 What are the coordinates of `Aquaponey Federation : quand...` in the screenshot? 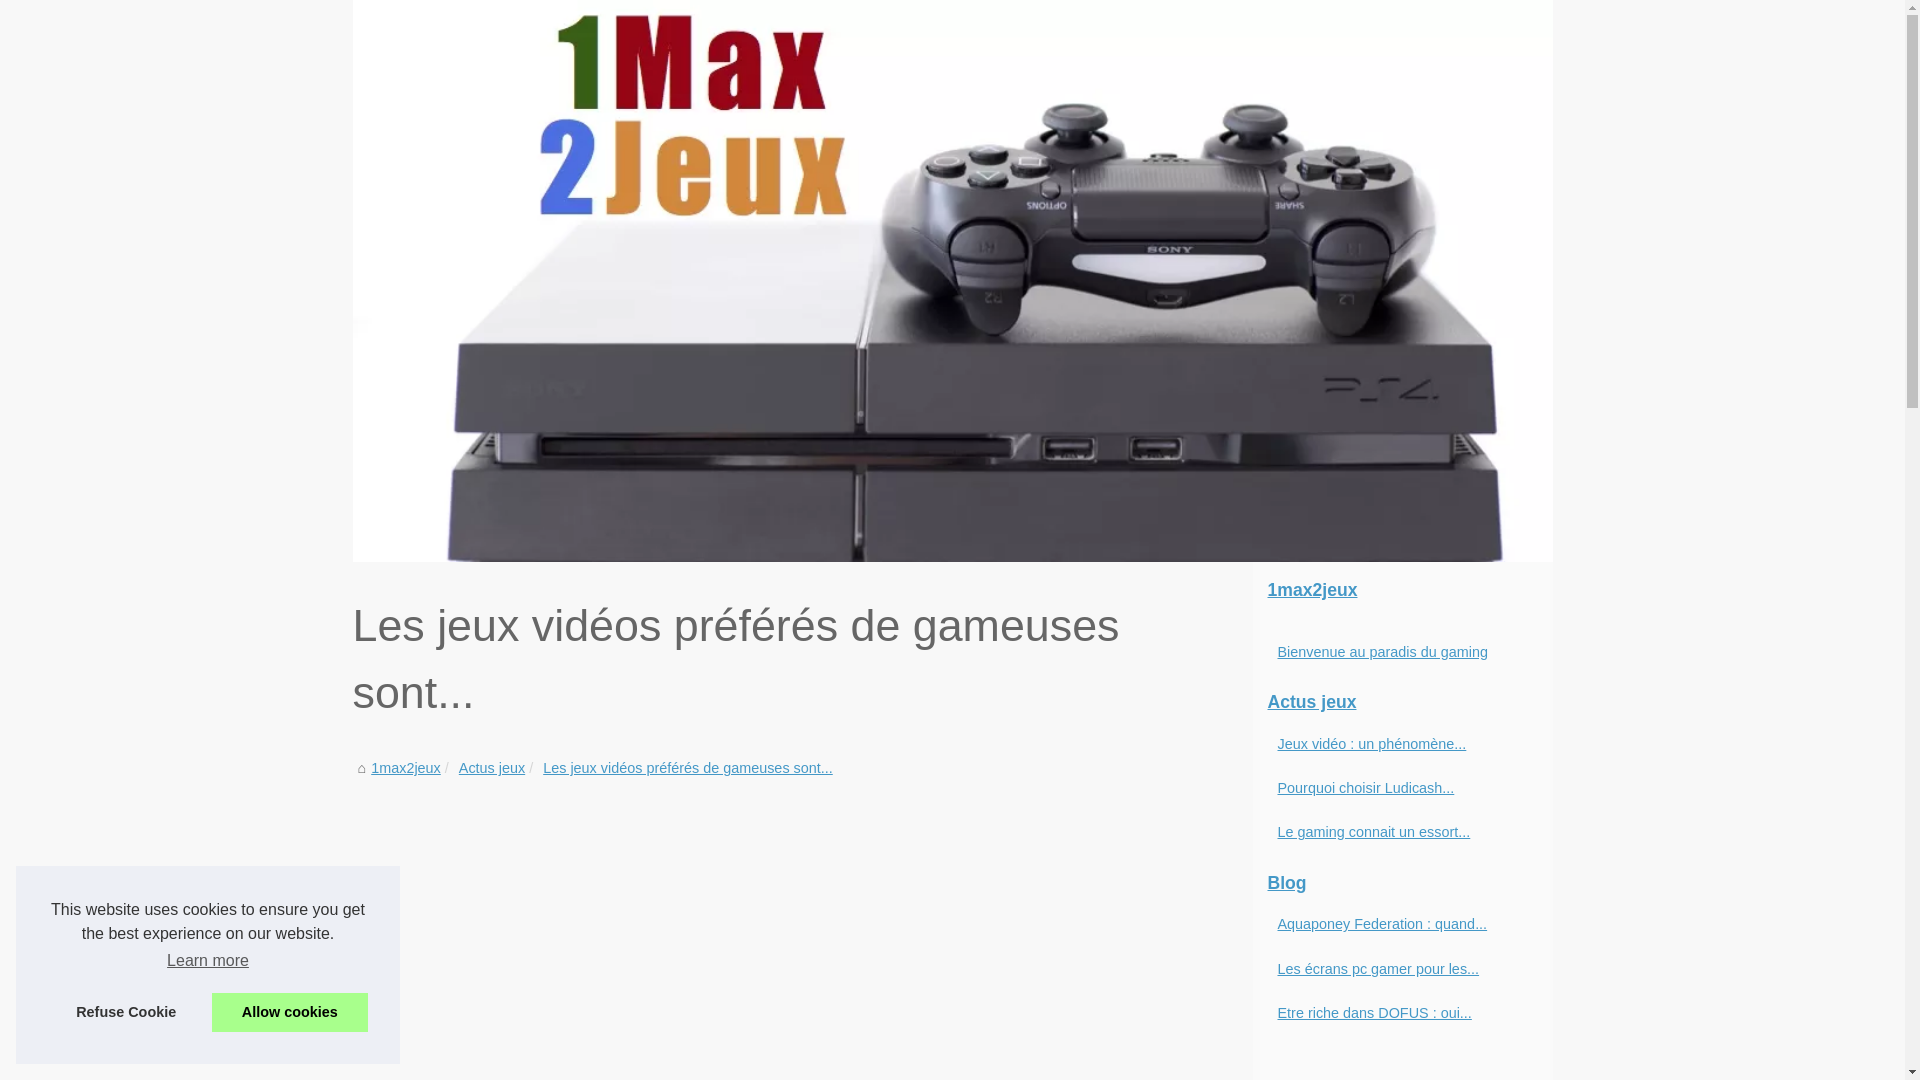 It's located at (1392, 924).